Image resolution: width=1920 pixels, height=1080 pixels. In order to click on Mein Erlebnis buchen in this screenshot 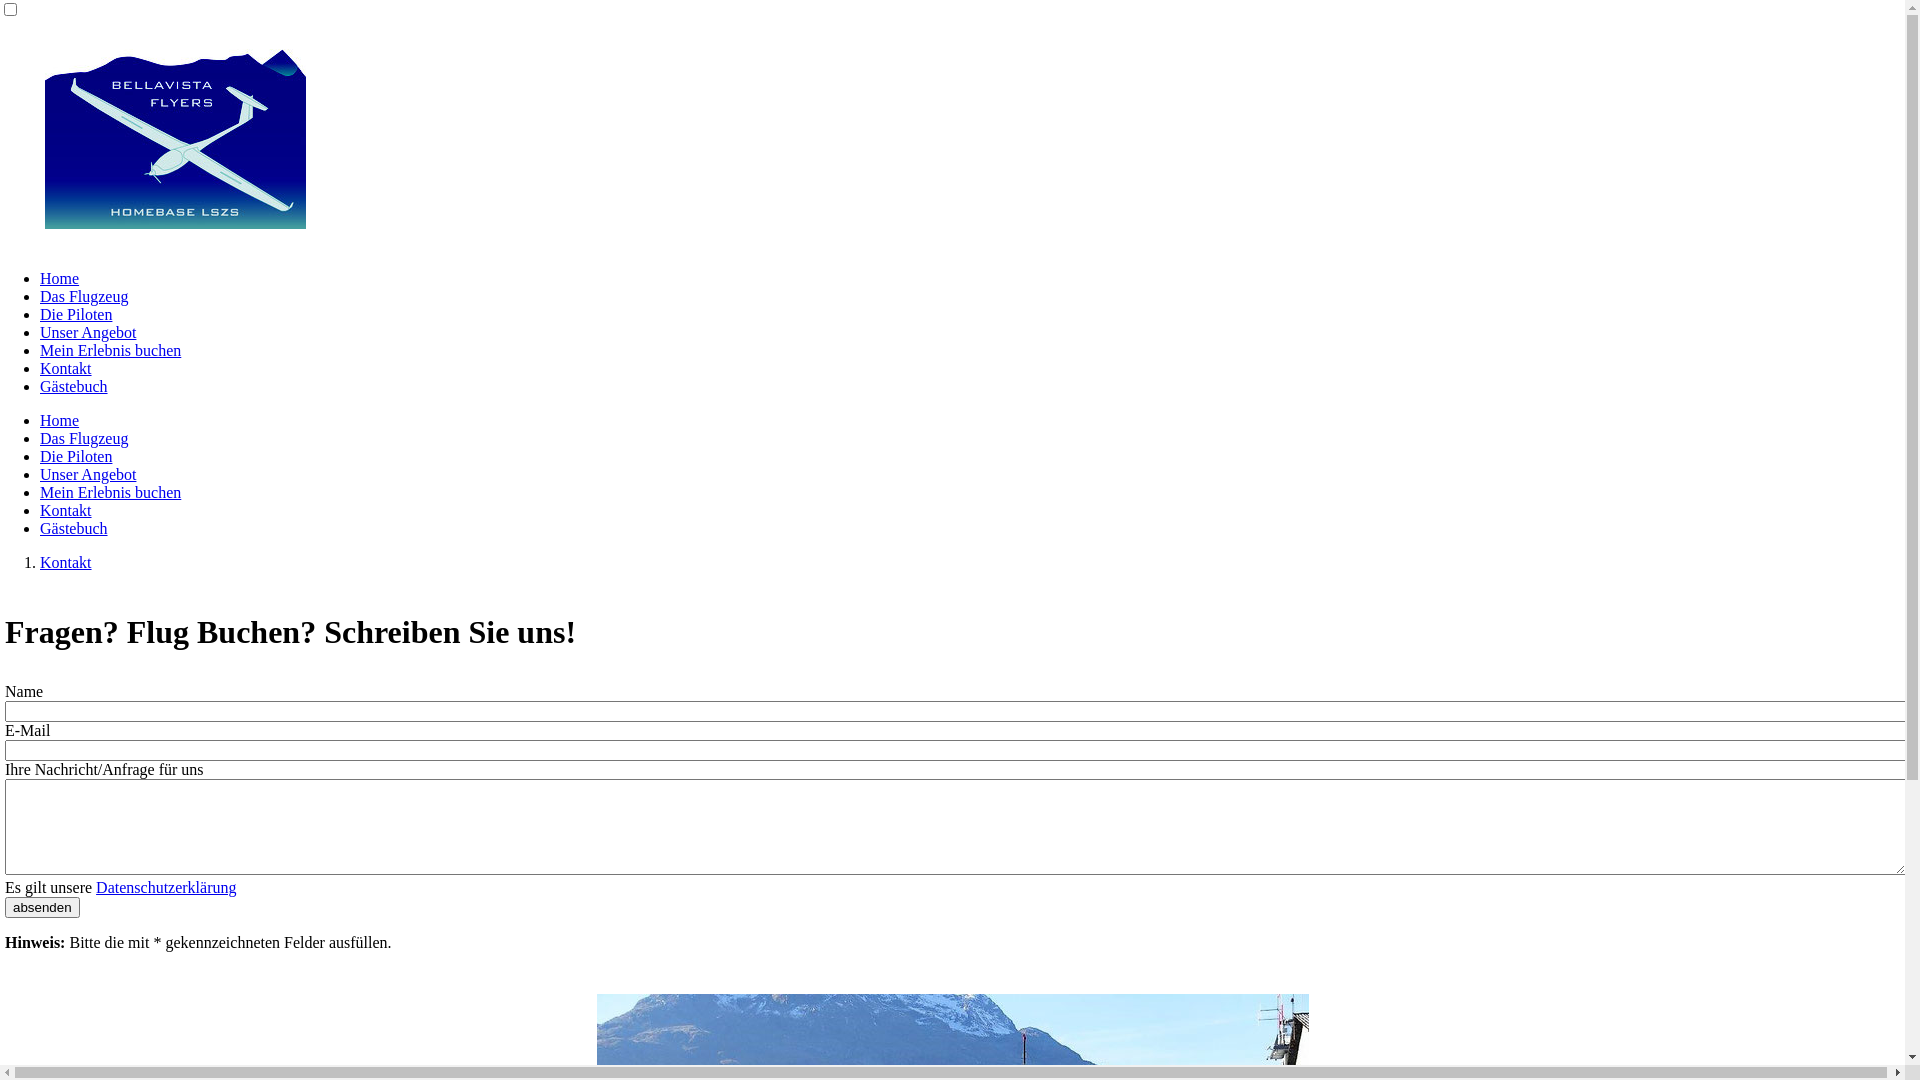, I will do `click(110, 492)`.